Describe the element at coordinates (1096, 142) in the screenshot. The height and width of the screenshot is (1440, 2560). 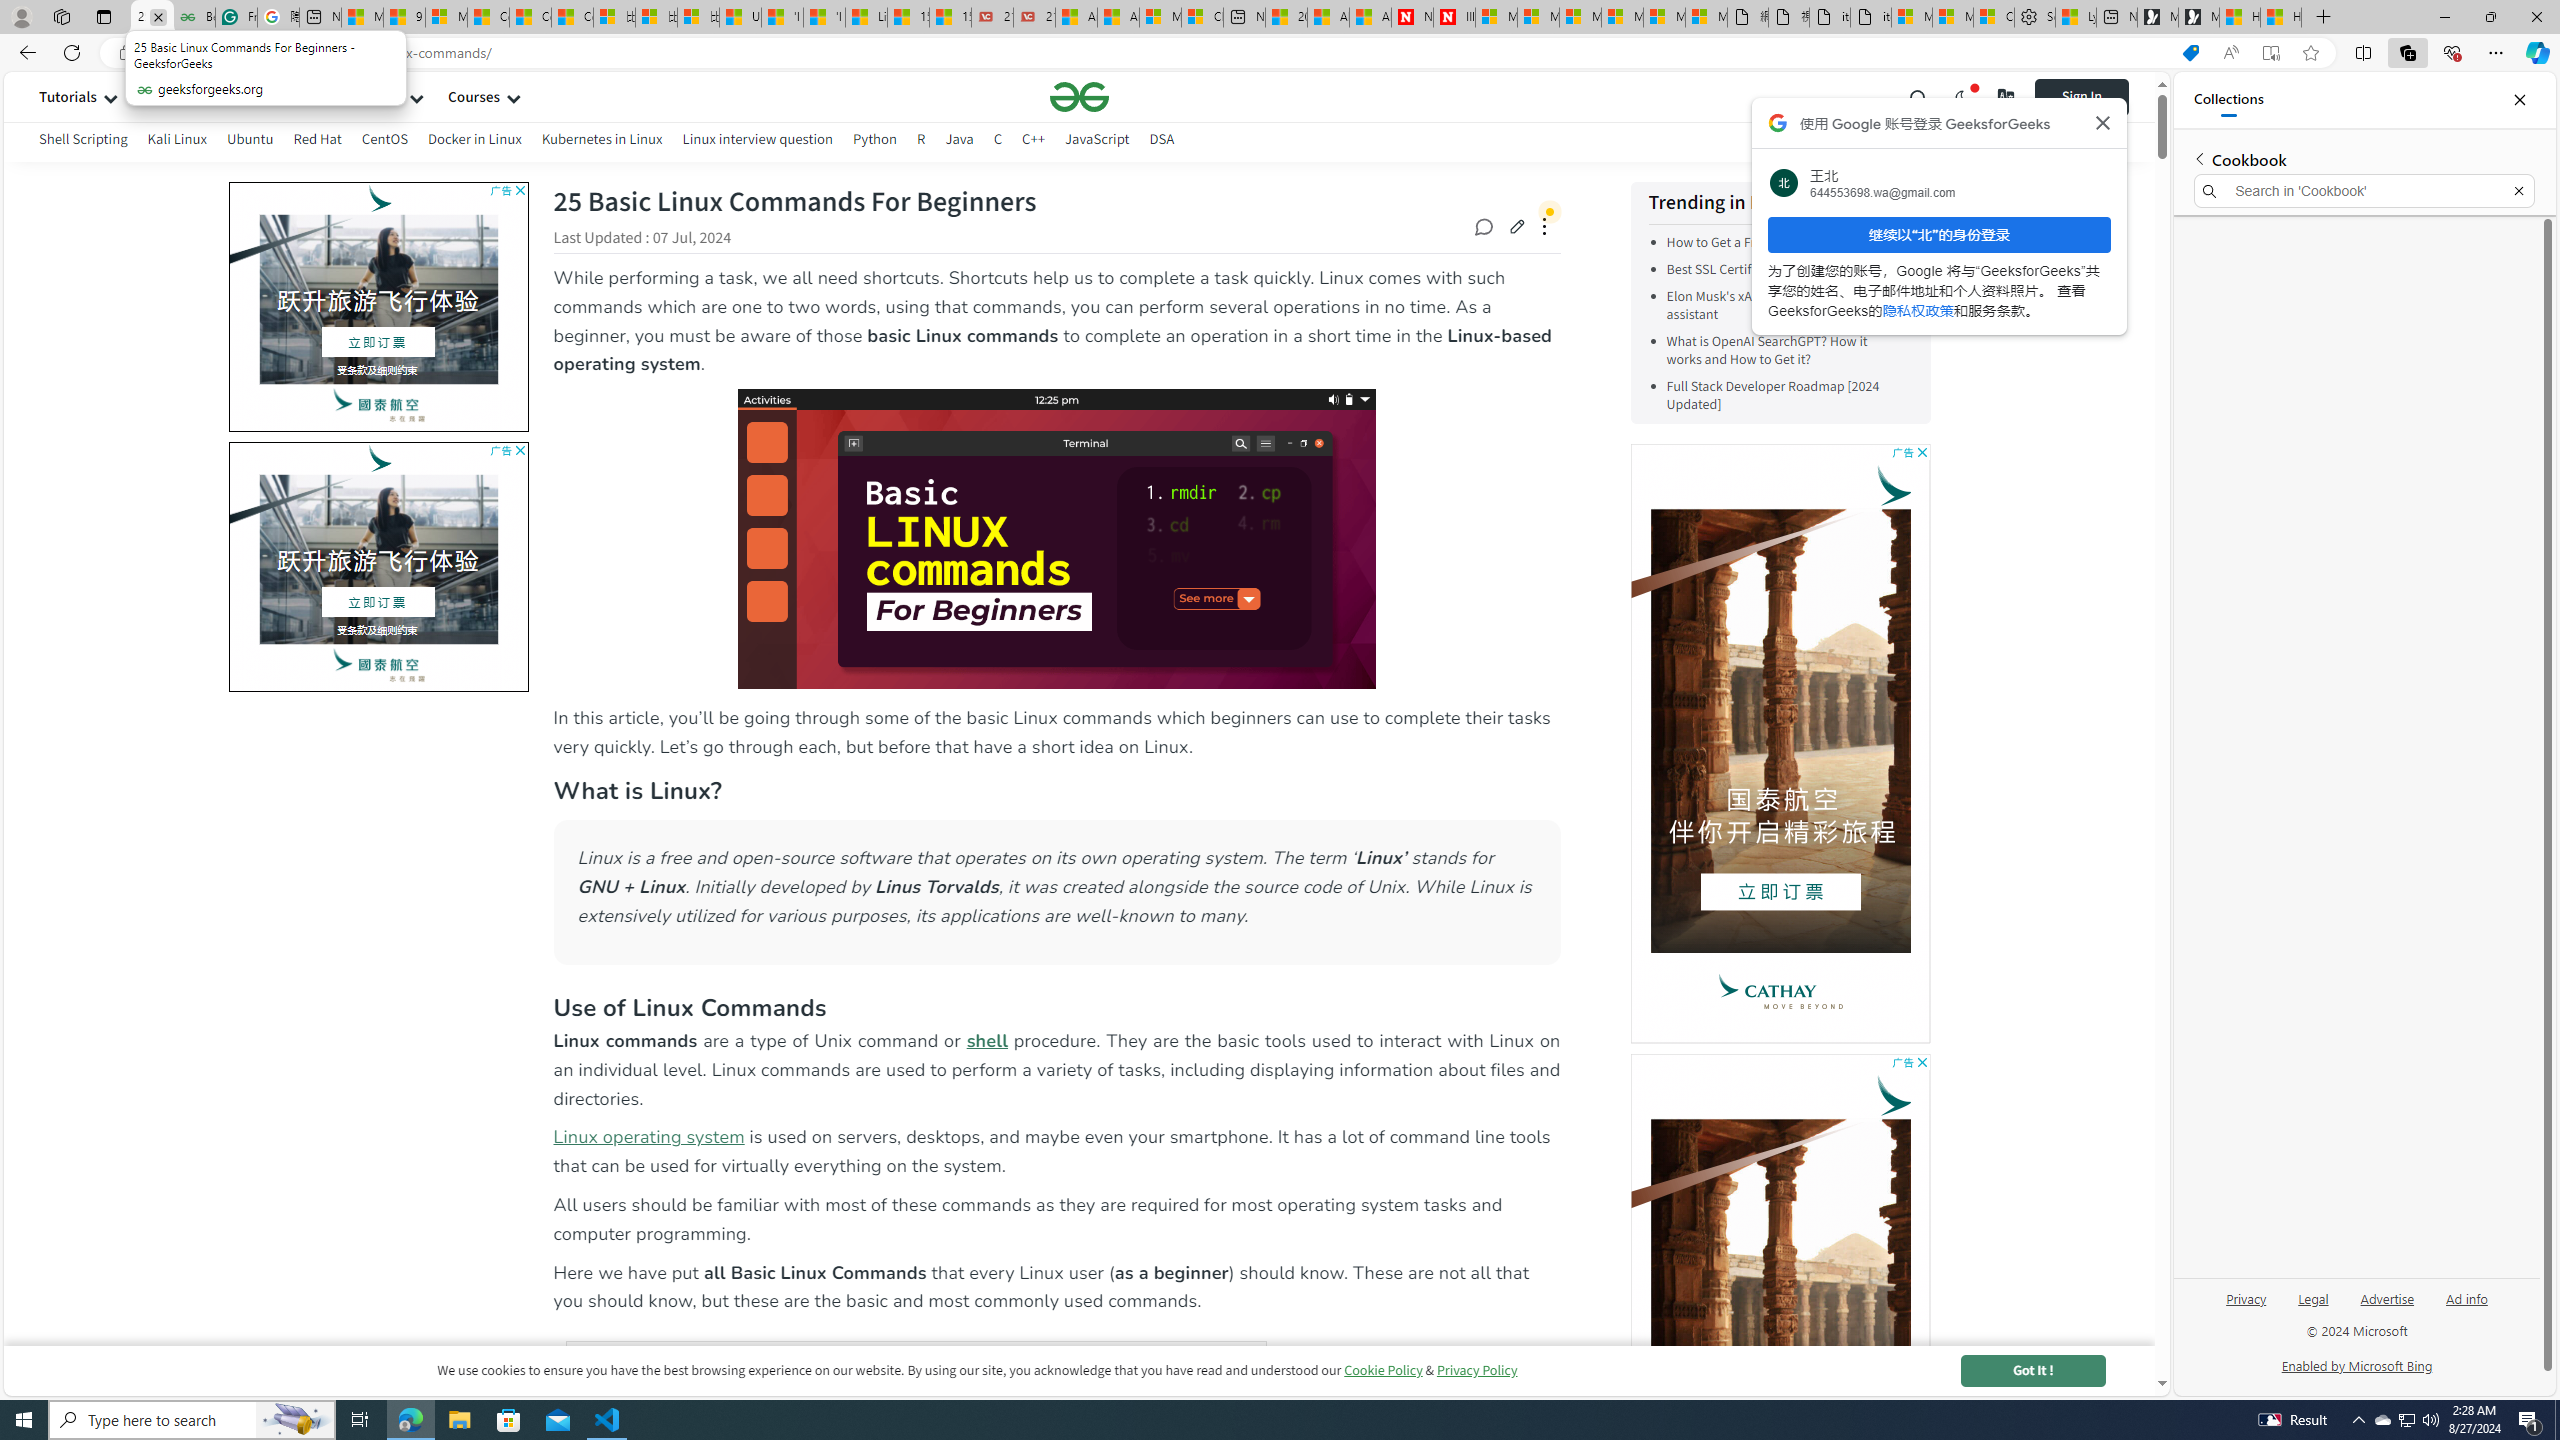
I see `JavaScript` at that location.